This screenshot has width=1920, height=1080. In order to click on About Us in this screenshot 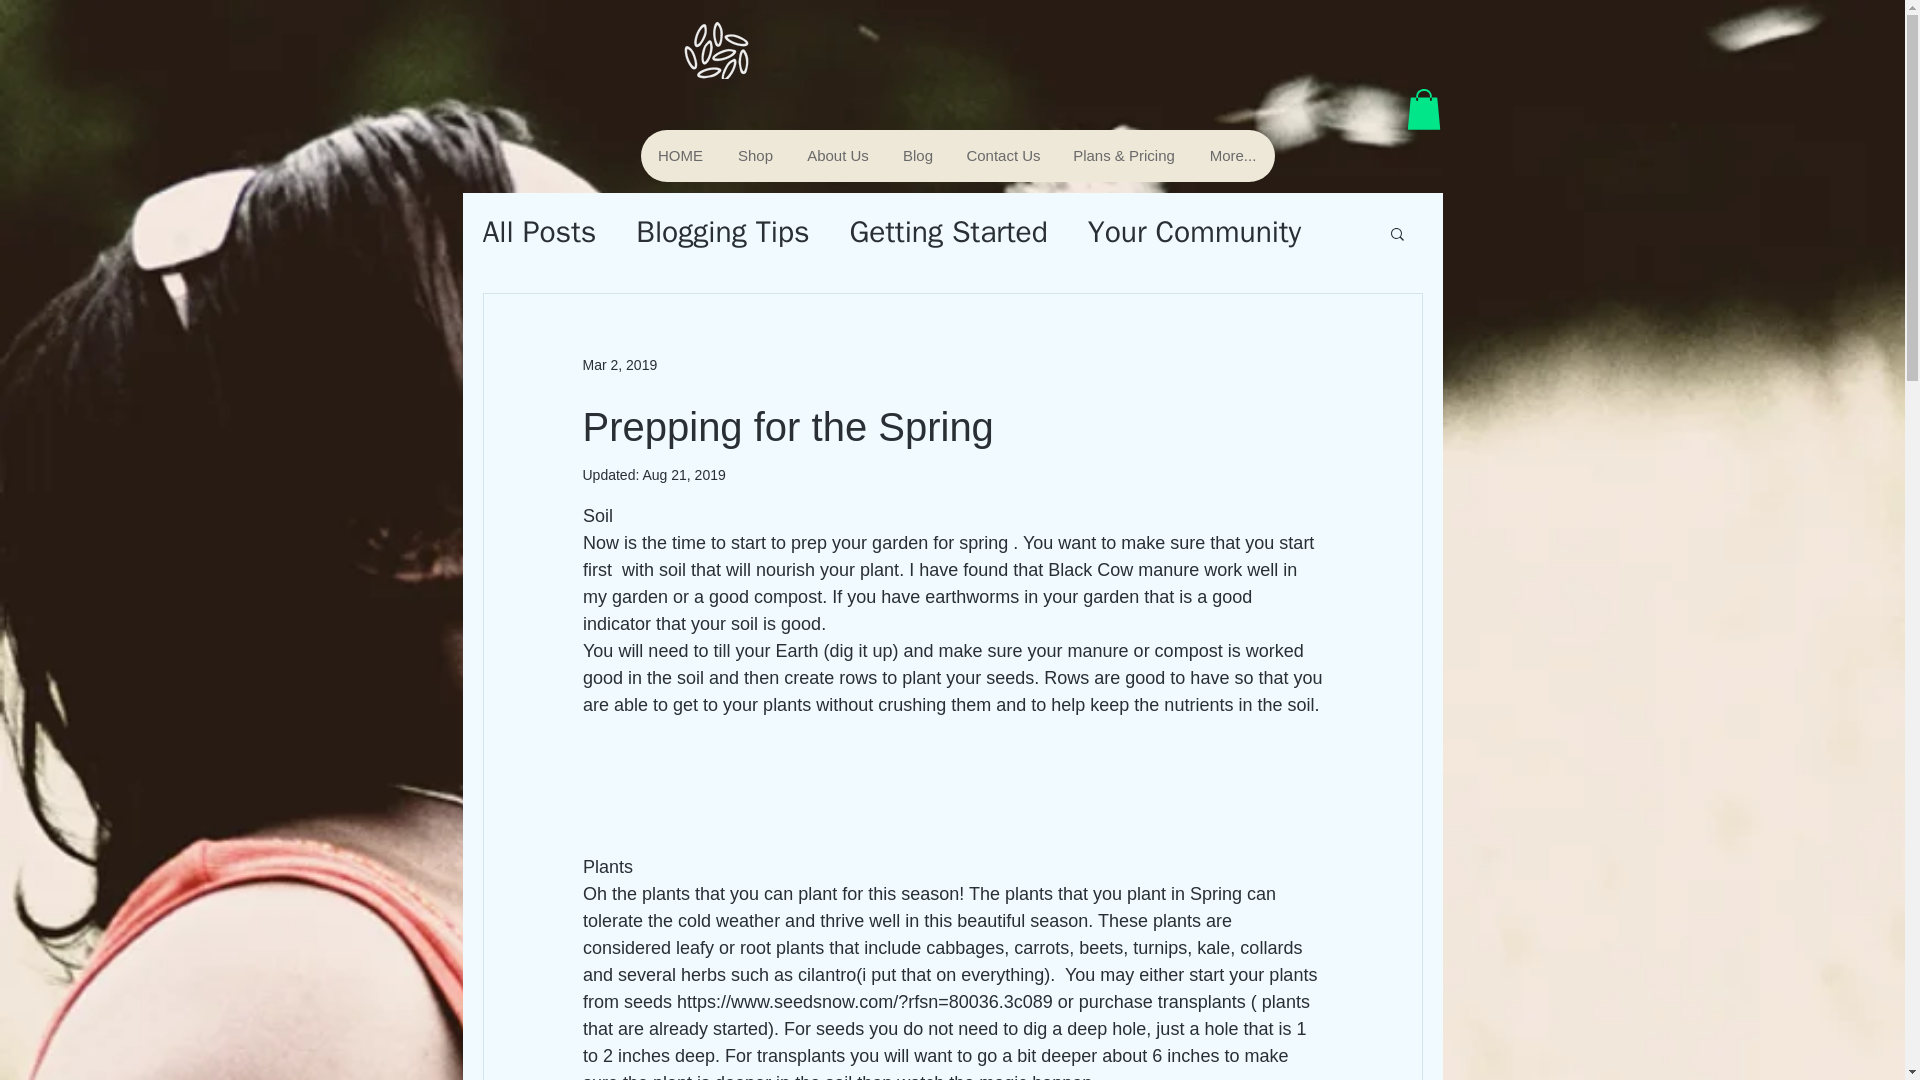, I will do `click(837, 156)`.